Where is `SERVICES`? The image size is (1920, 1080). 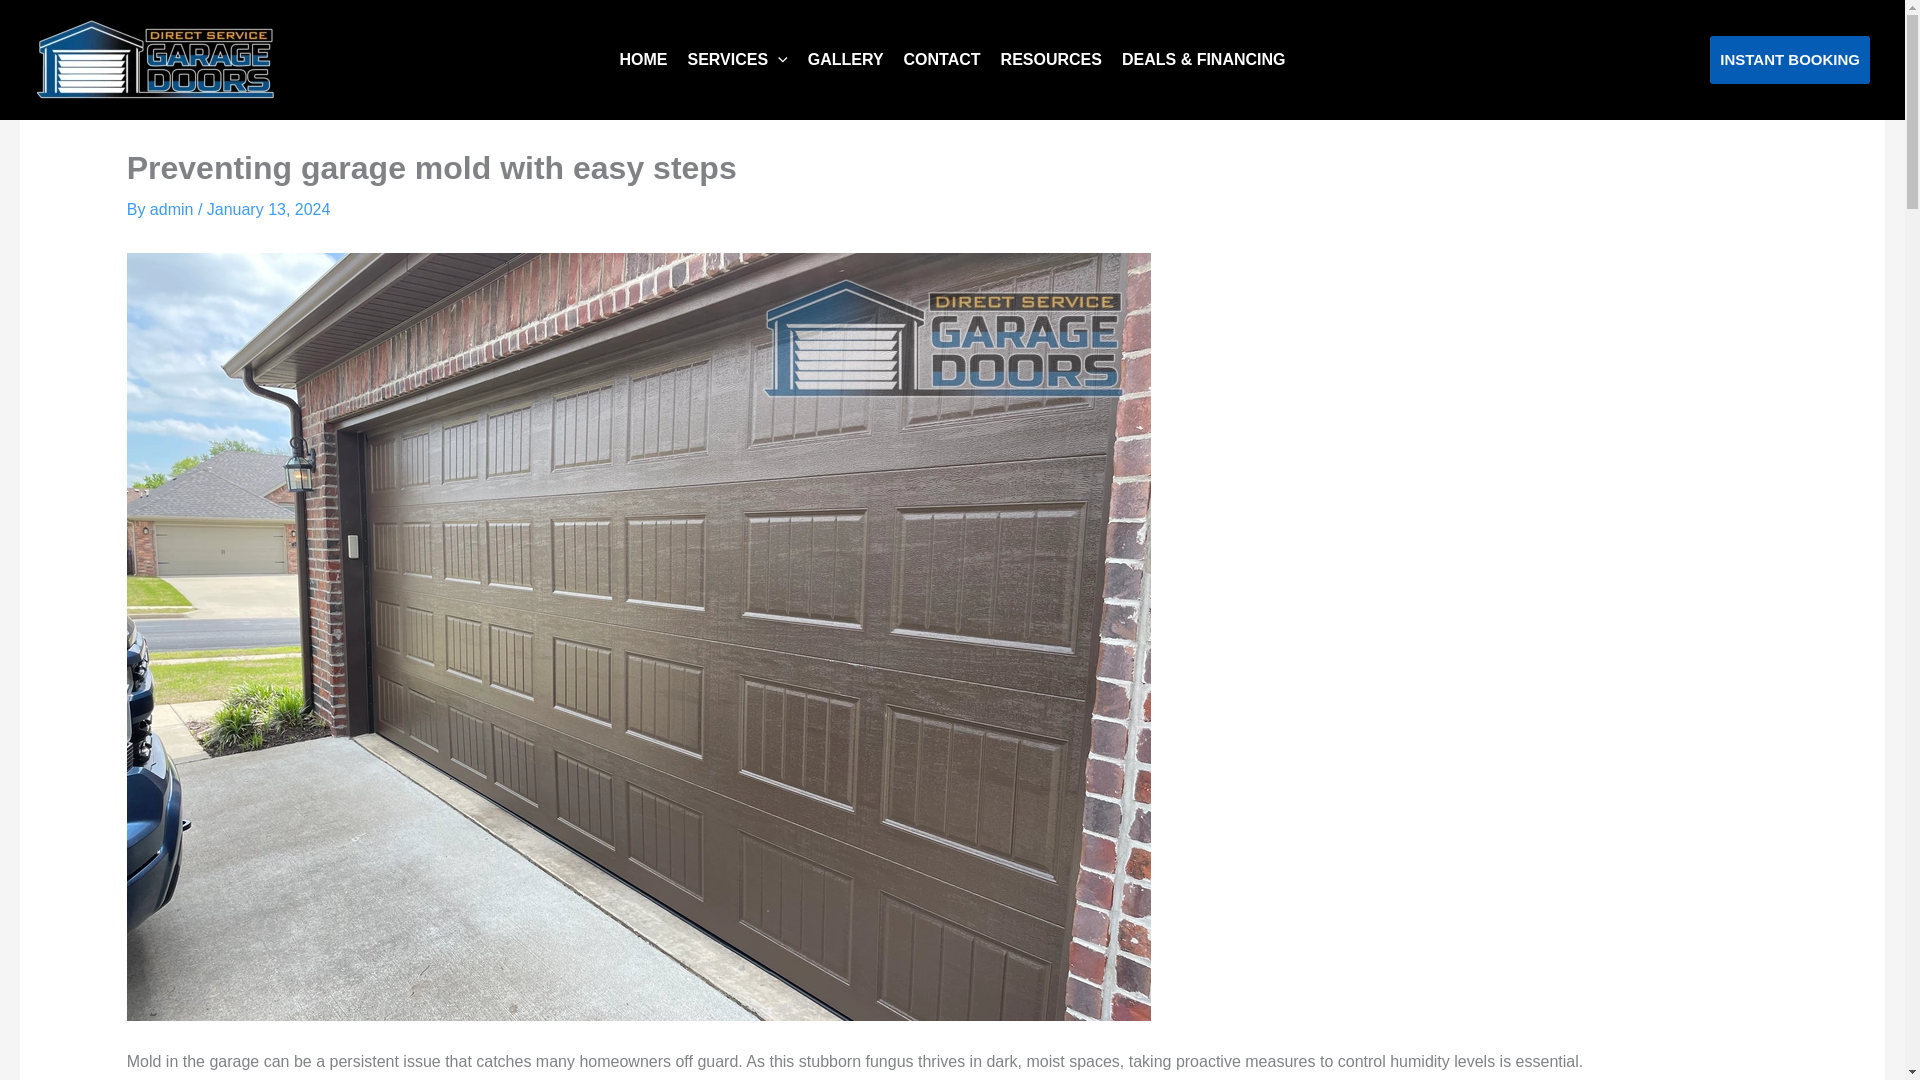
SERVICES is located at coordinates (736, 60).